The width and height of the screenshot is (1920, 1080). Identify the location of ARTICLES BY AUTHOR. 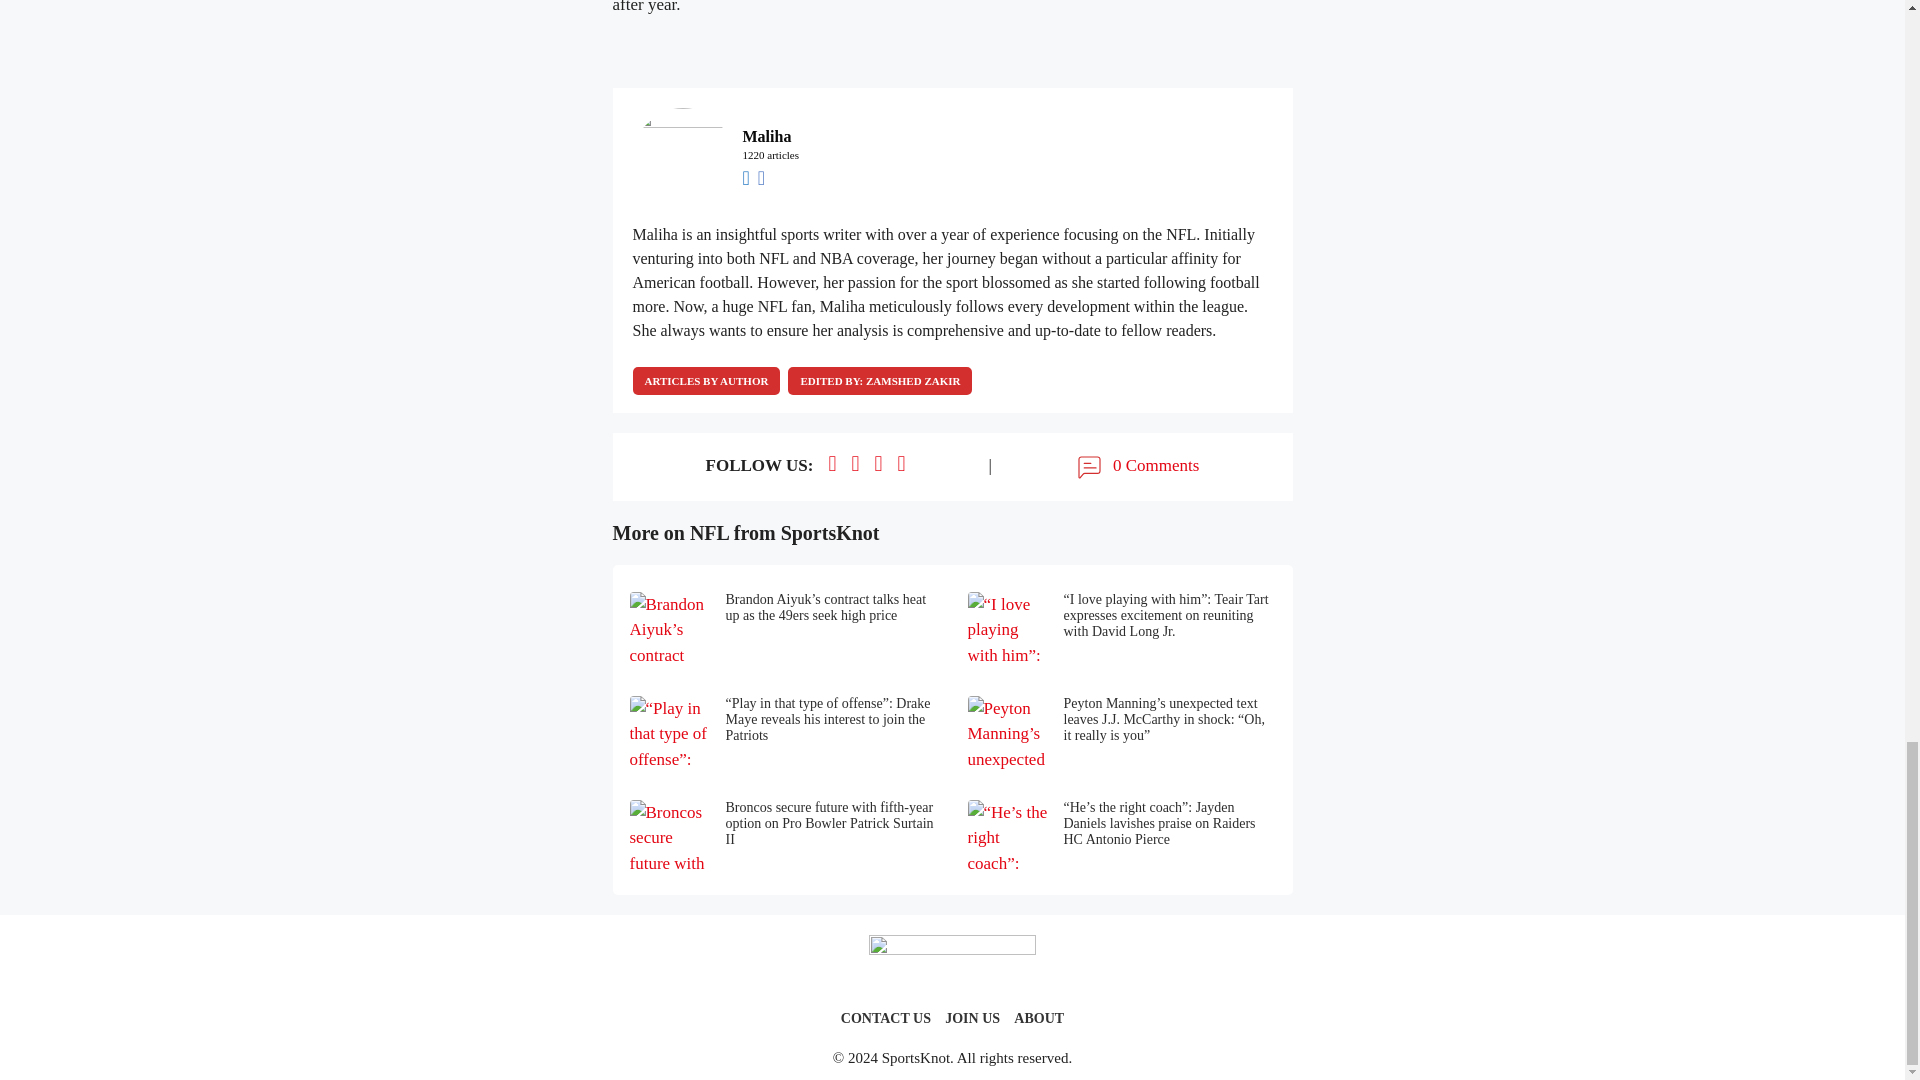
(705, 381).